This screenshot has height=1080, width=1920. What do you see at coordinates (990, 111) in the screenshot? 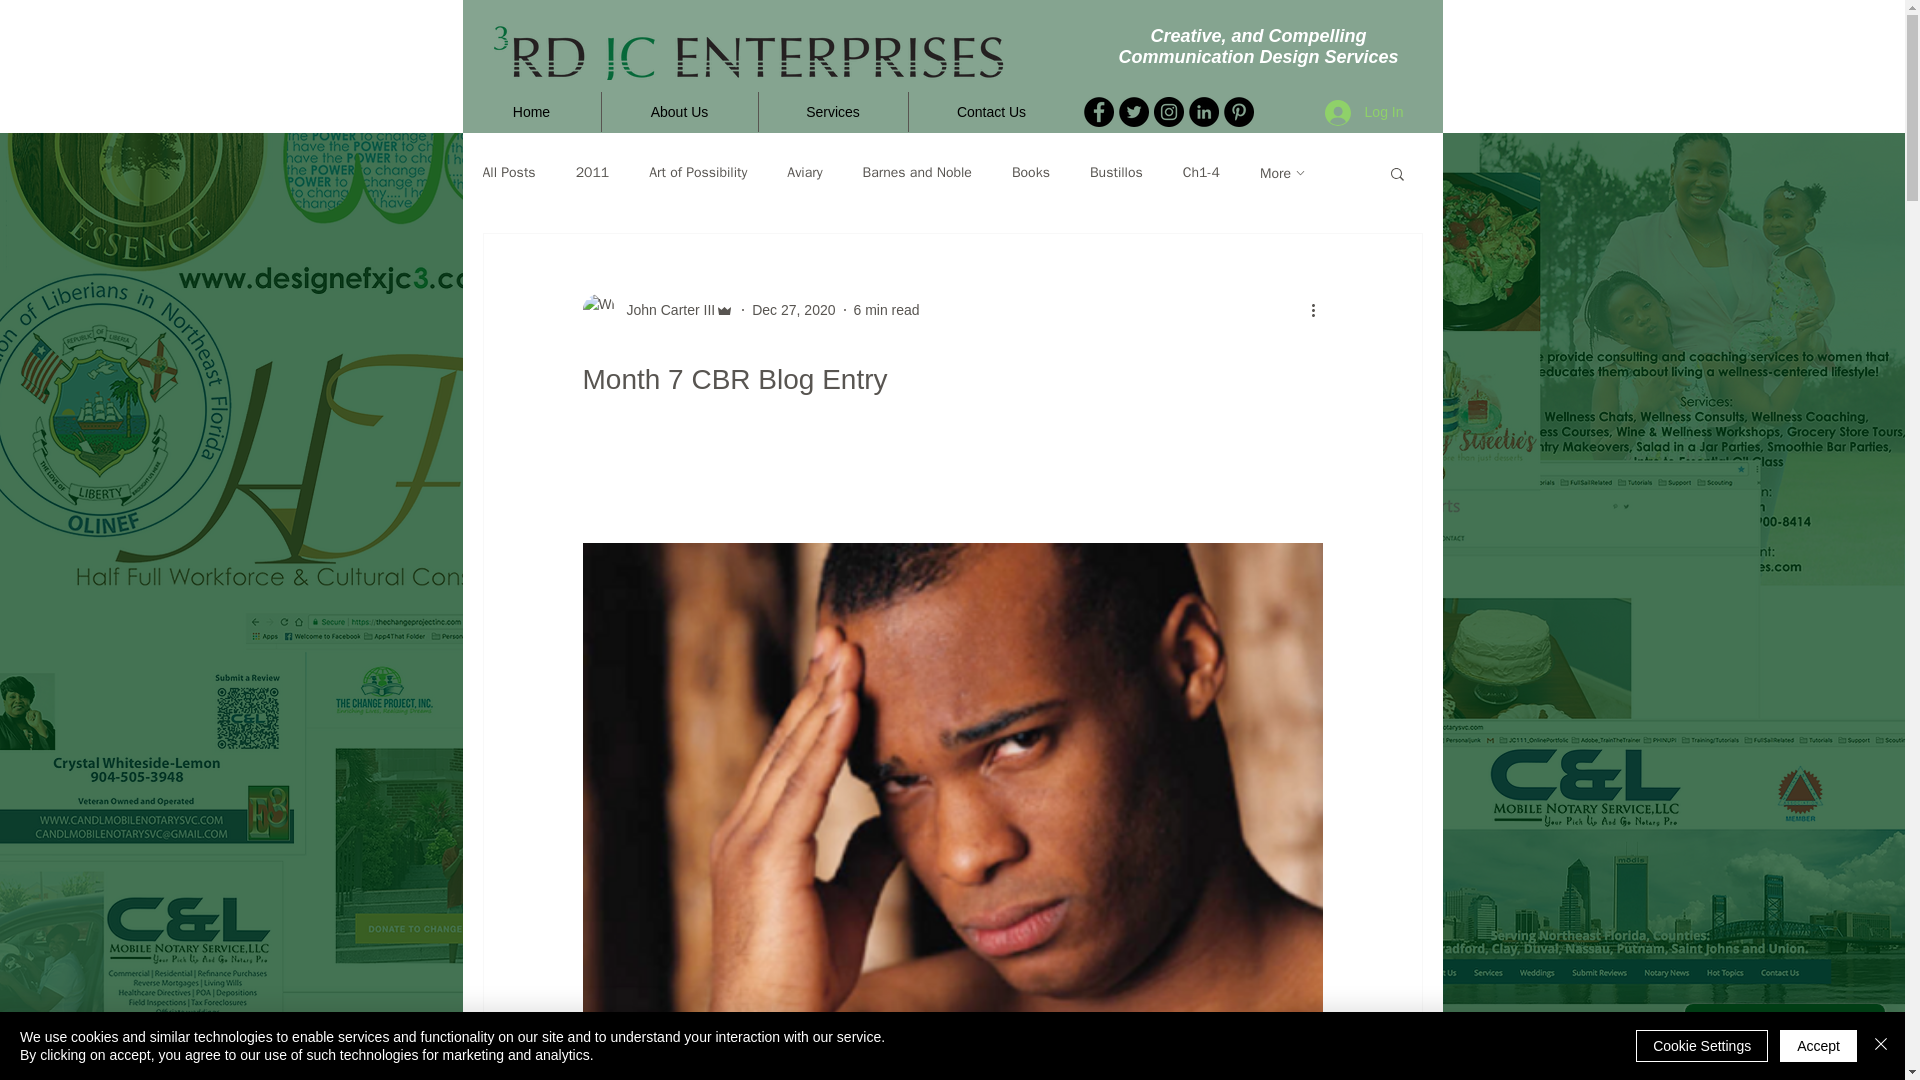
I see `Contact Us` at bounding box center [990, 111].